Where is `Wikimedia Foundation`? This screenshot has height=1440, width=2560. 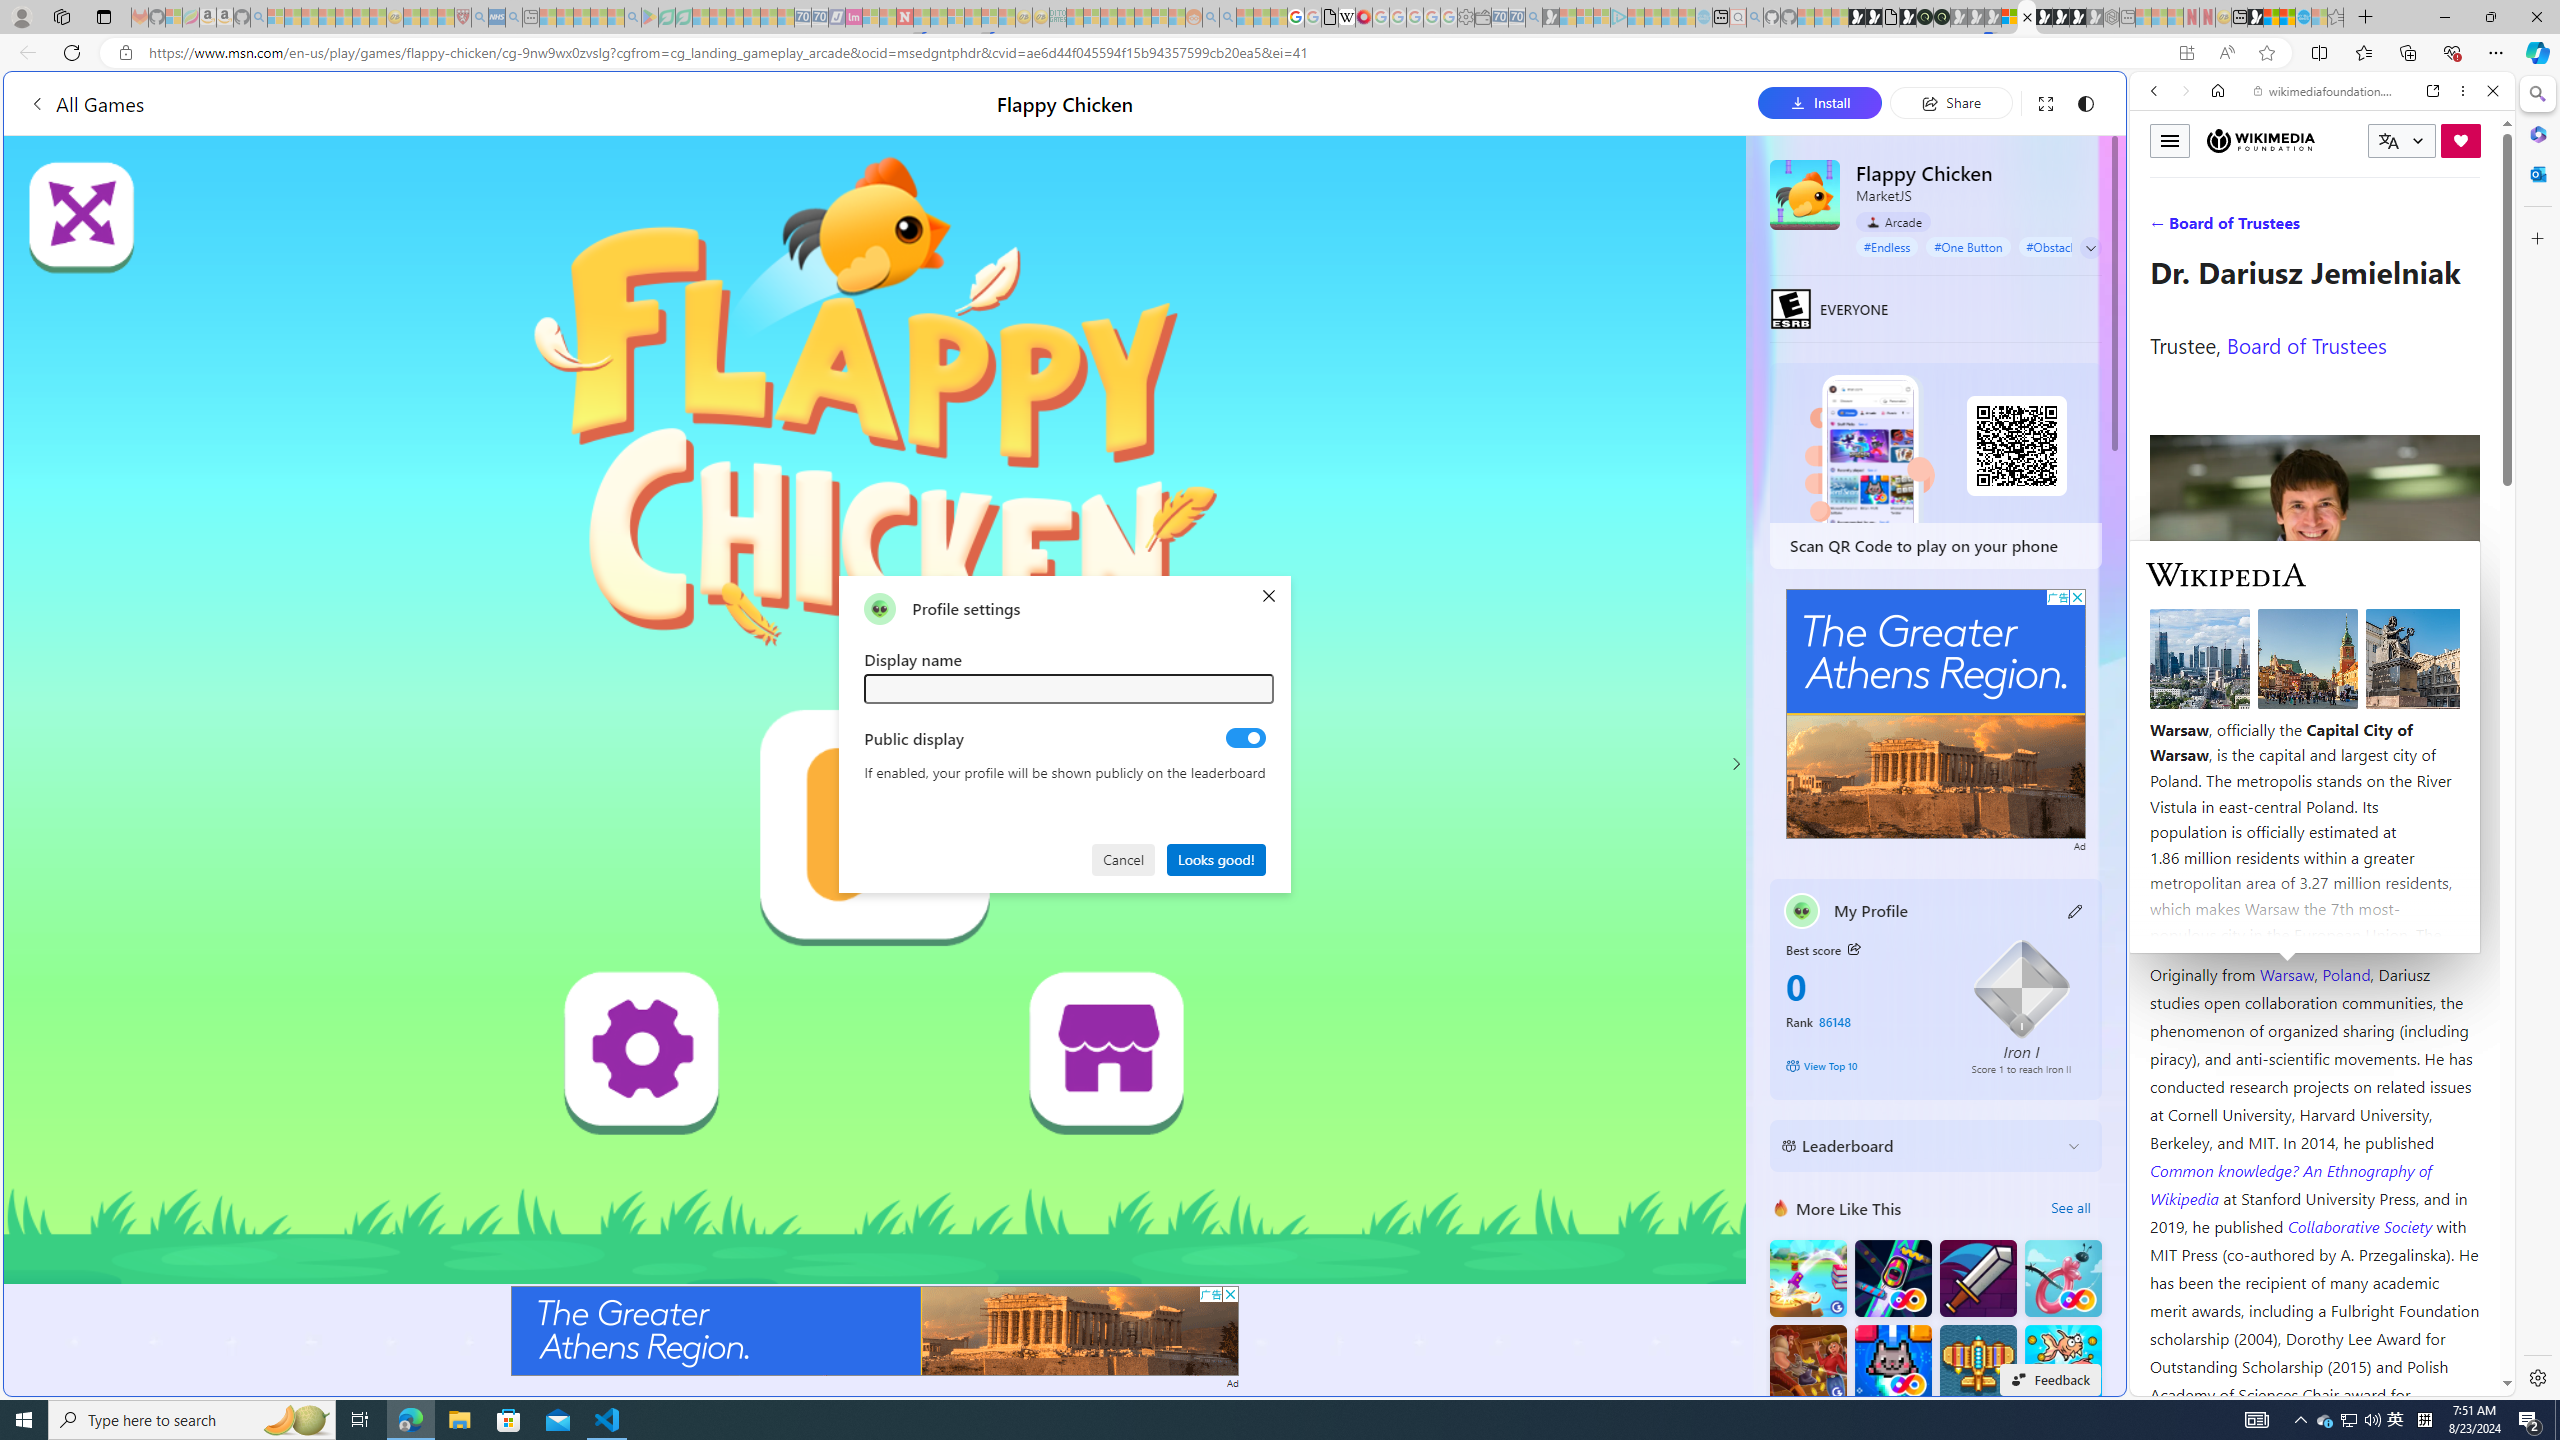
Wikimedia Foundation is located at coordinates (2260, 140).